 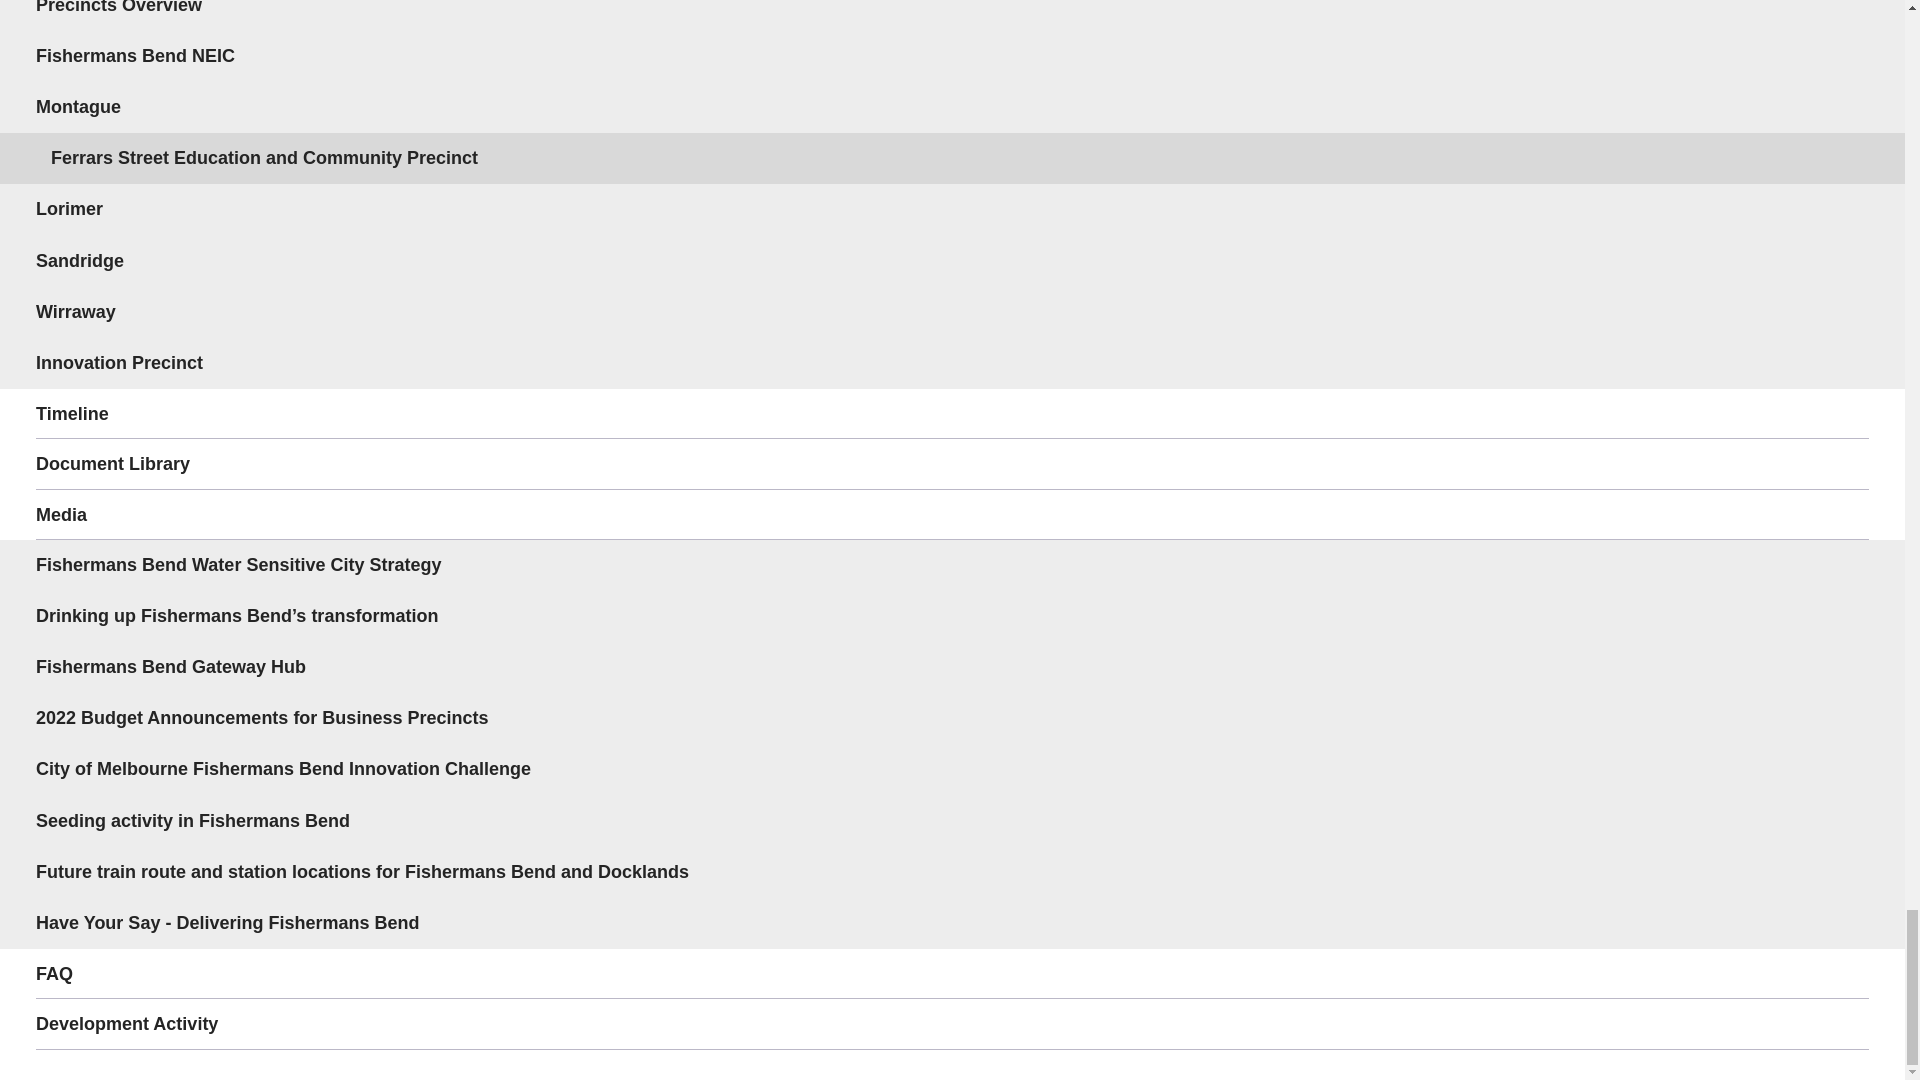 What do you see at coordinates (1843, 106) in the screenshot?
I see `Open submenu` at bounding box center [1843, 106].